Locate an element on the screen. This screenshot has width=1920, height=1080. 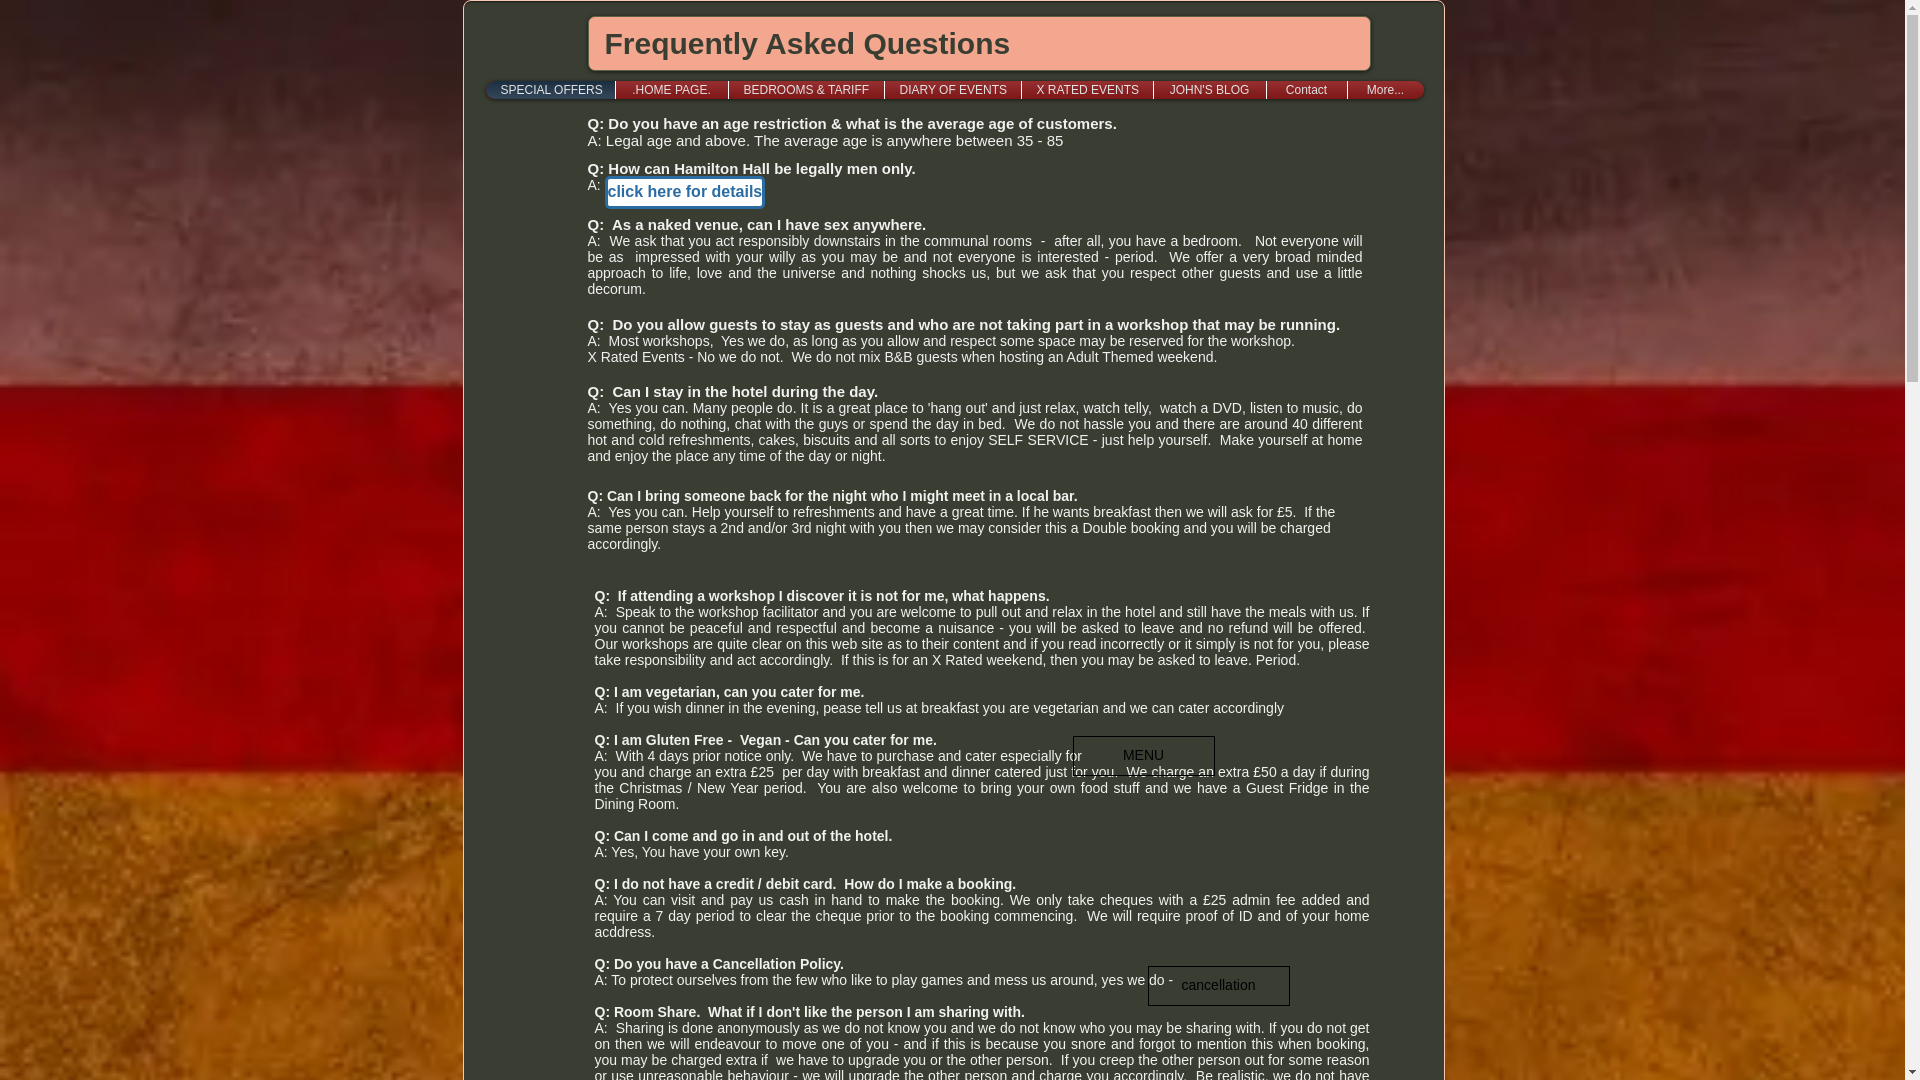
JOHN'S BLOG is located at coordinates (1208, 90).